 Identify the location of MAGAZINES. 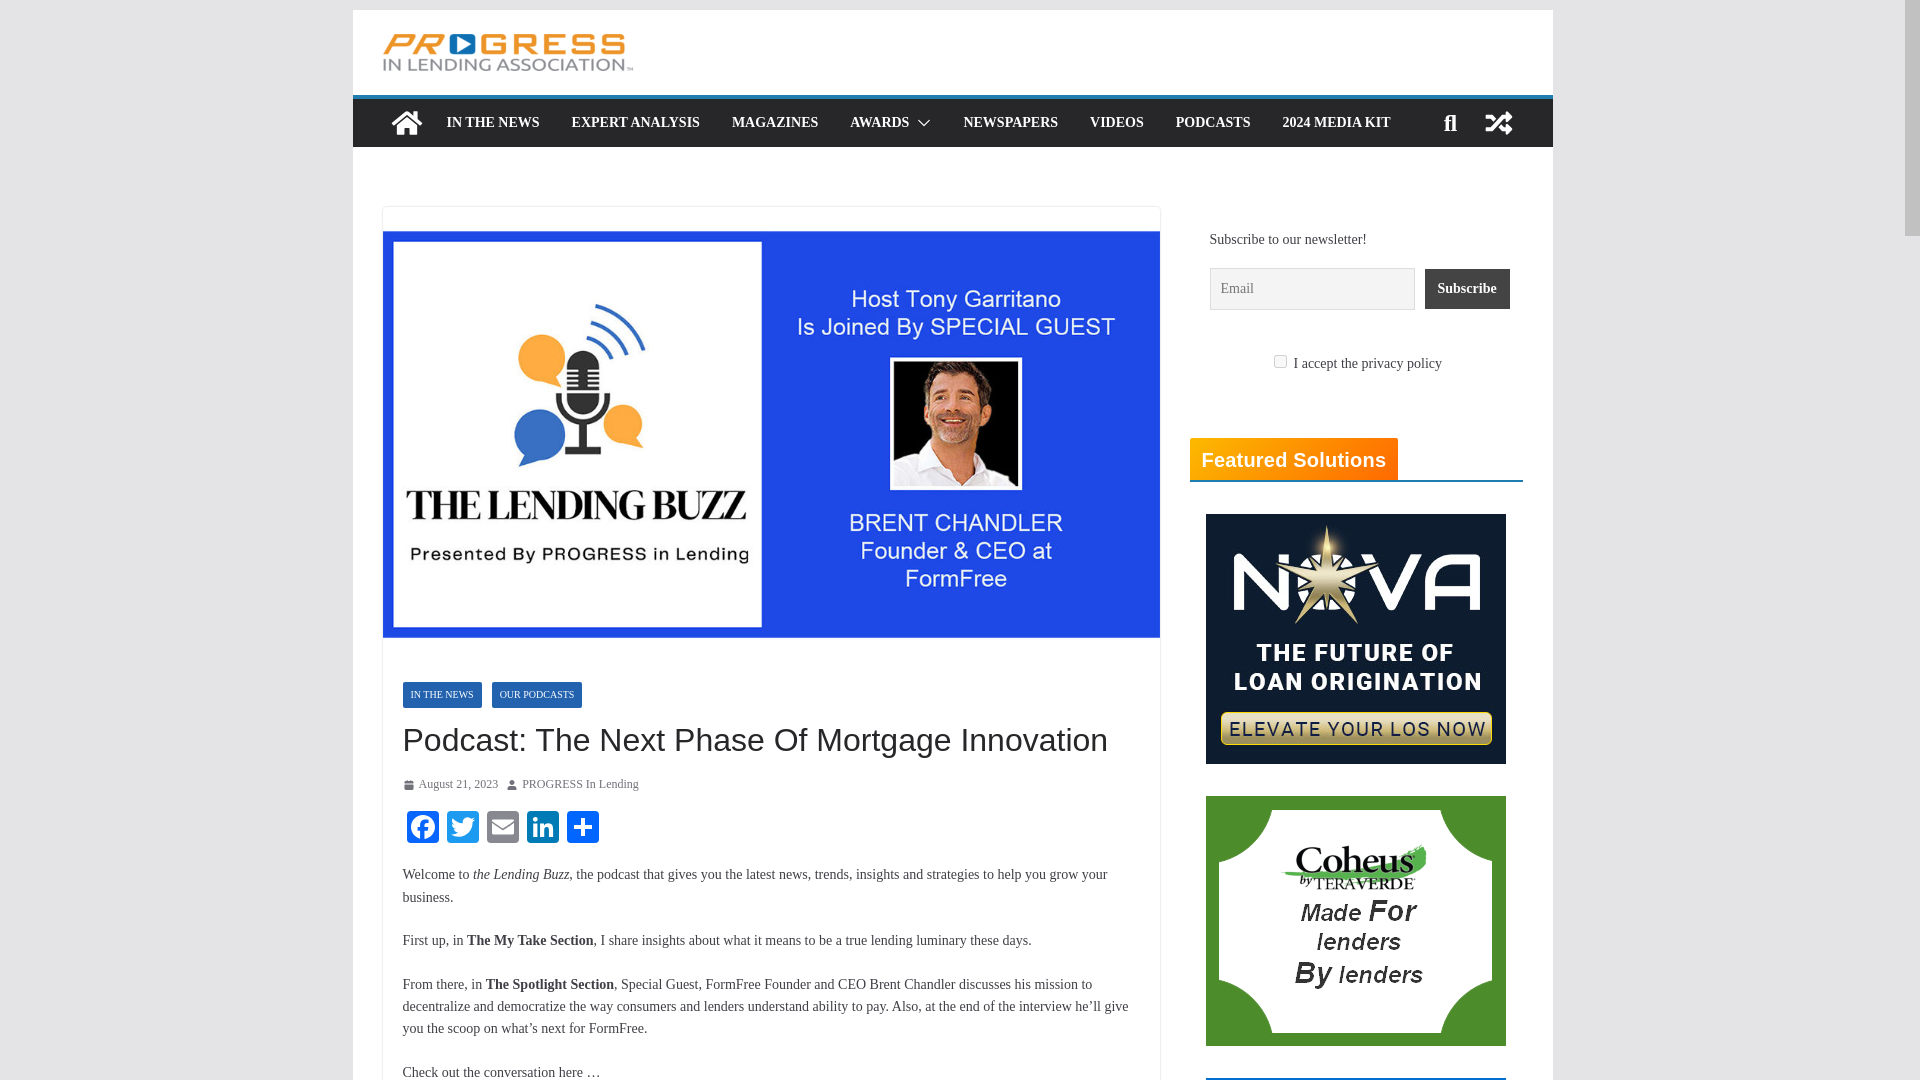
(774, 123).